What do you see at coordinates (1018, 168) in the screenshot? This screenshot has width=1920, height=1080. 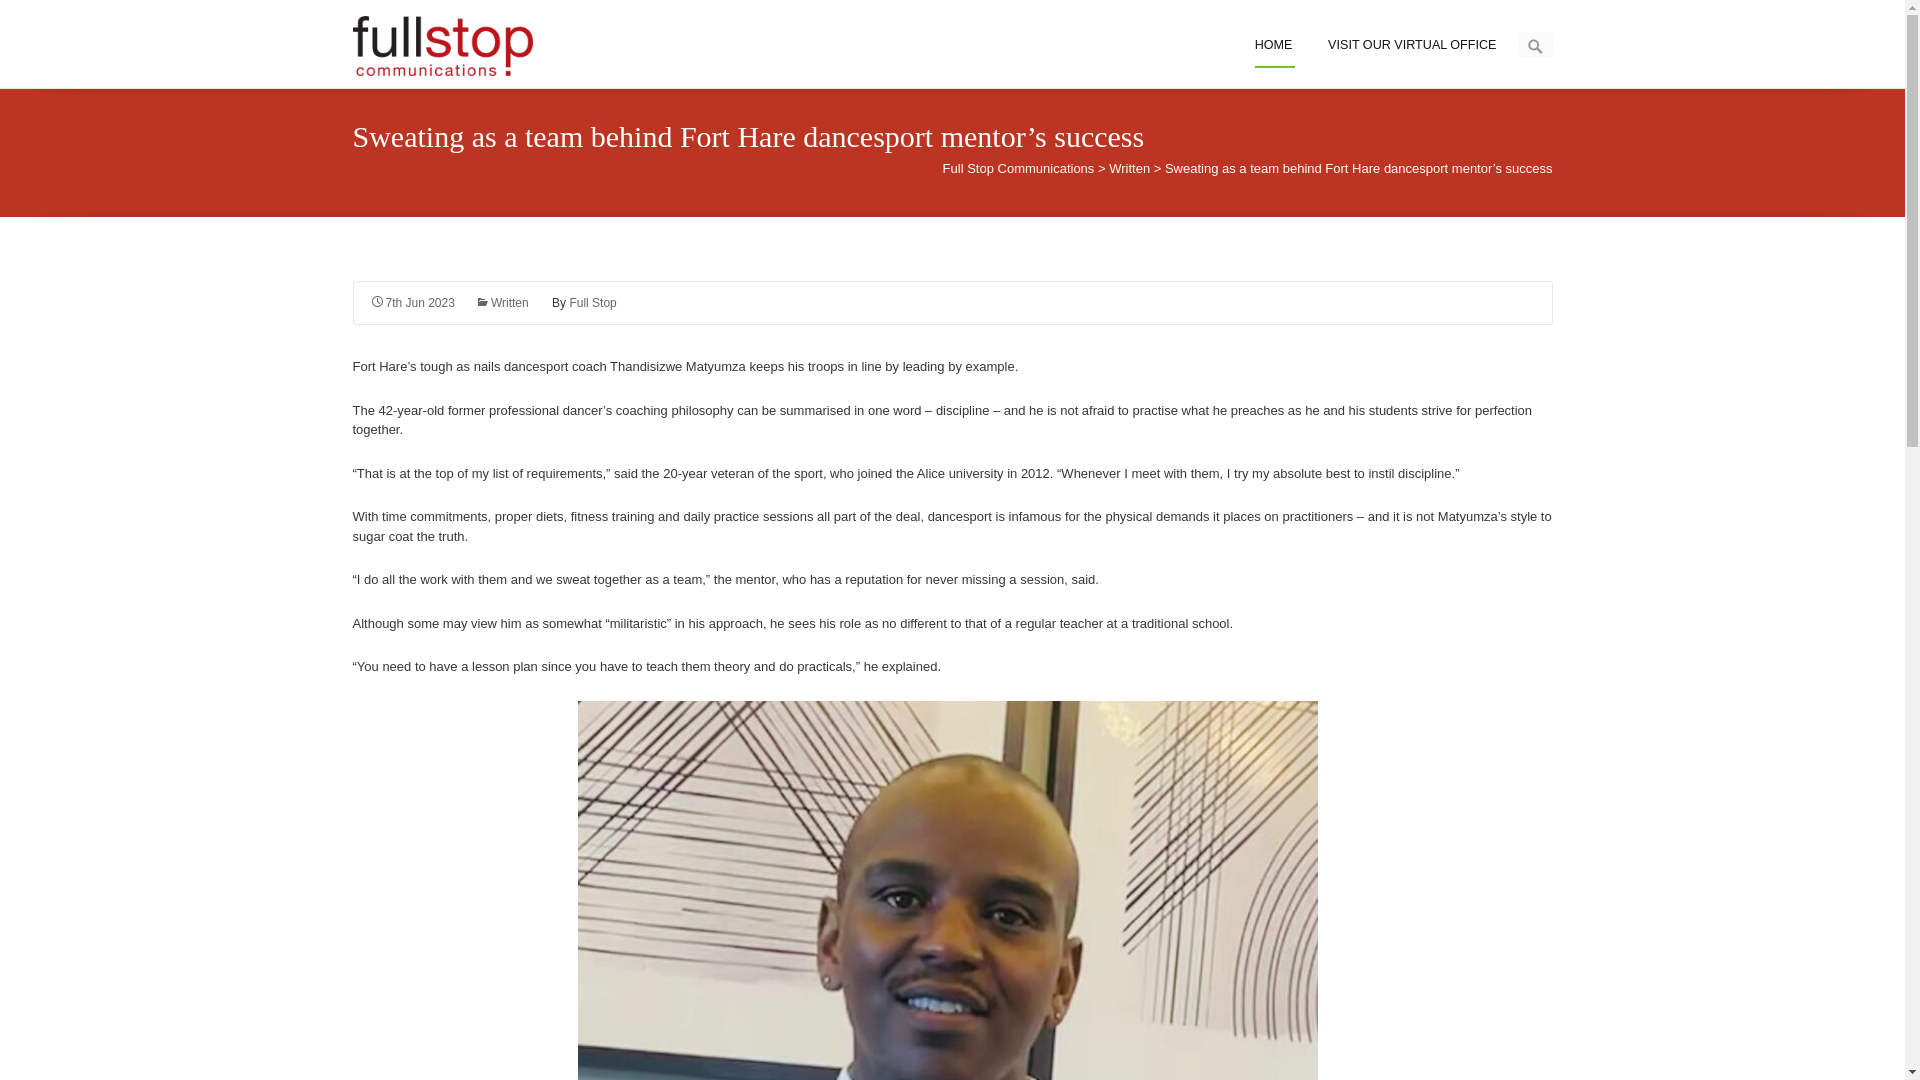 I see `Full Stop Communications` at bounding box center [1018, 168].